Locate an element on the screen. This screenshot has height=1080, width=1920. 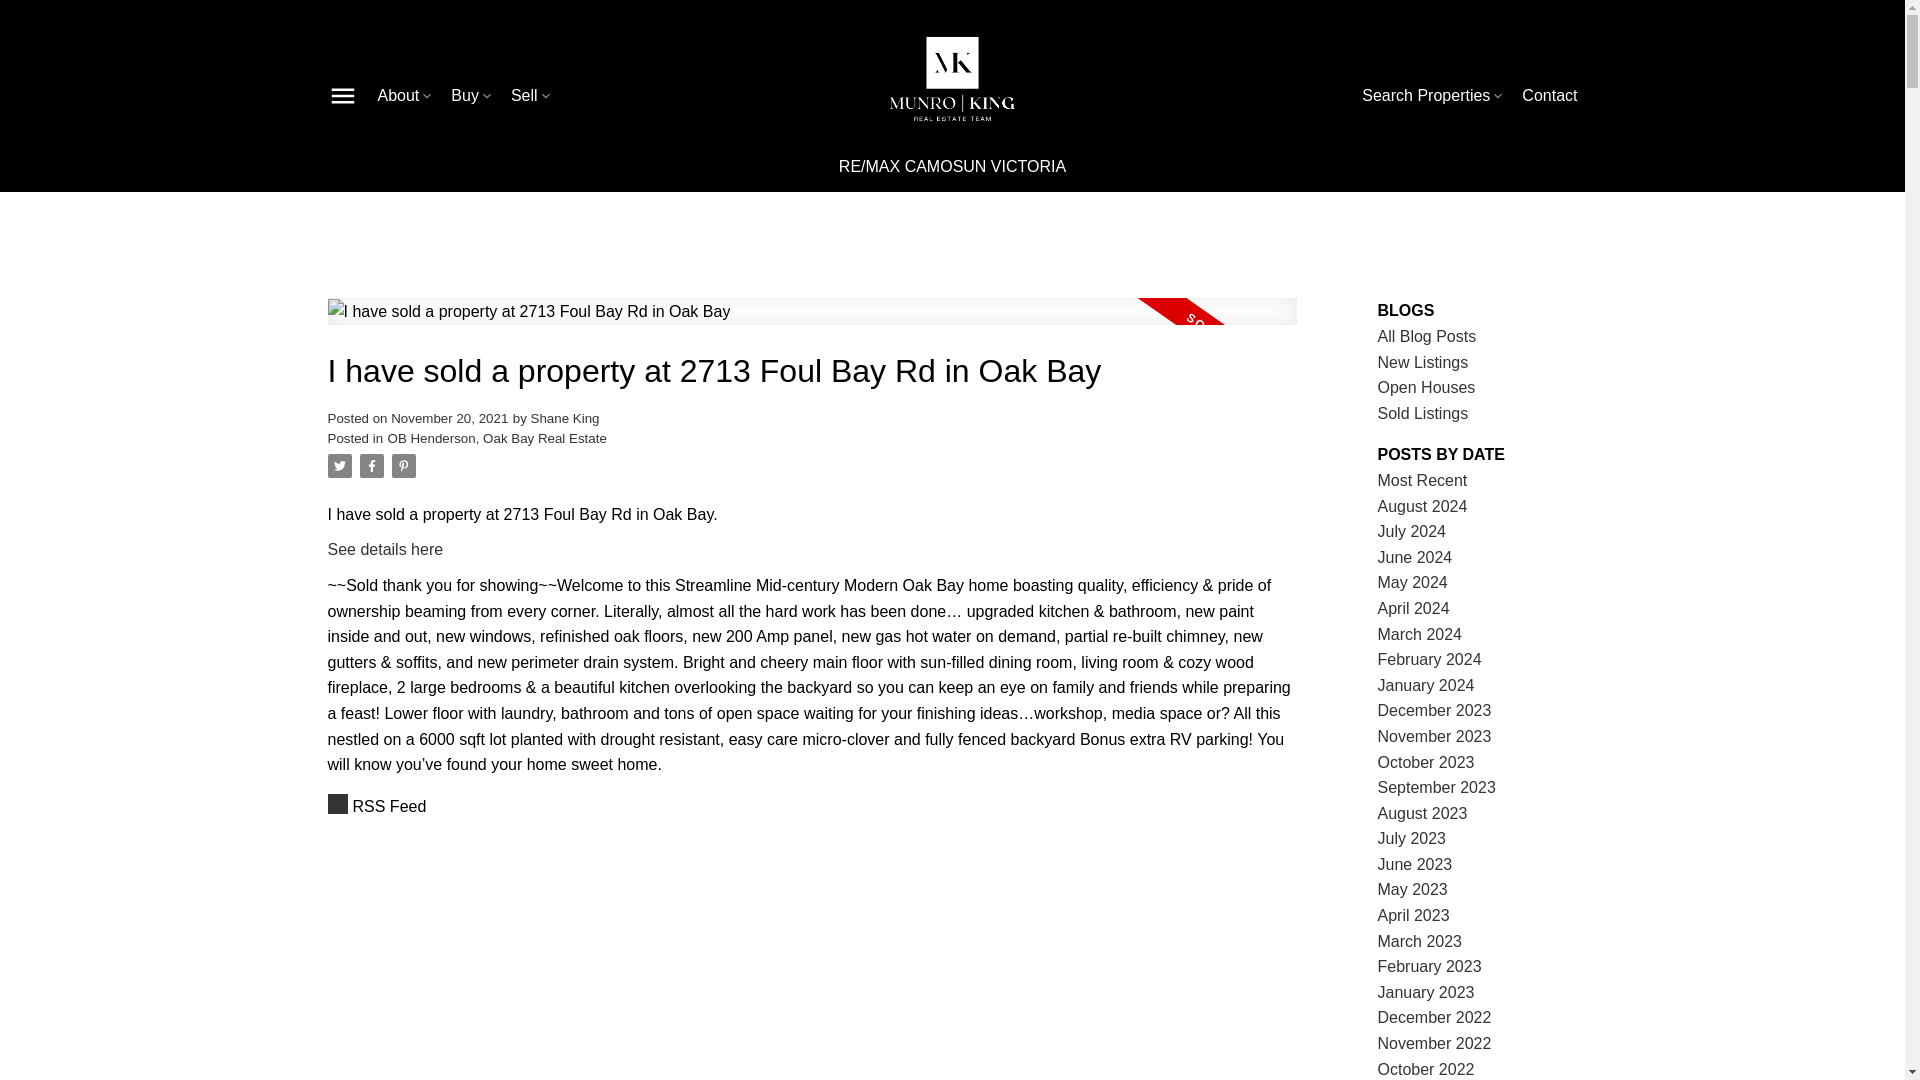
December 2023 is located at coordinates (1434, 710).